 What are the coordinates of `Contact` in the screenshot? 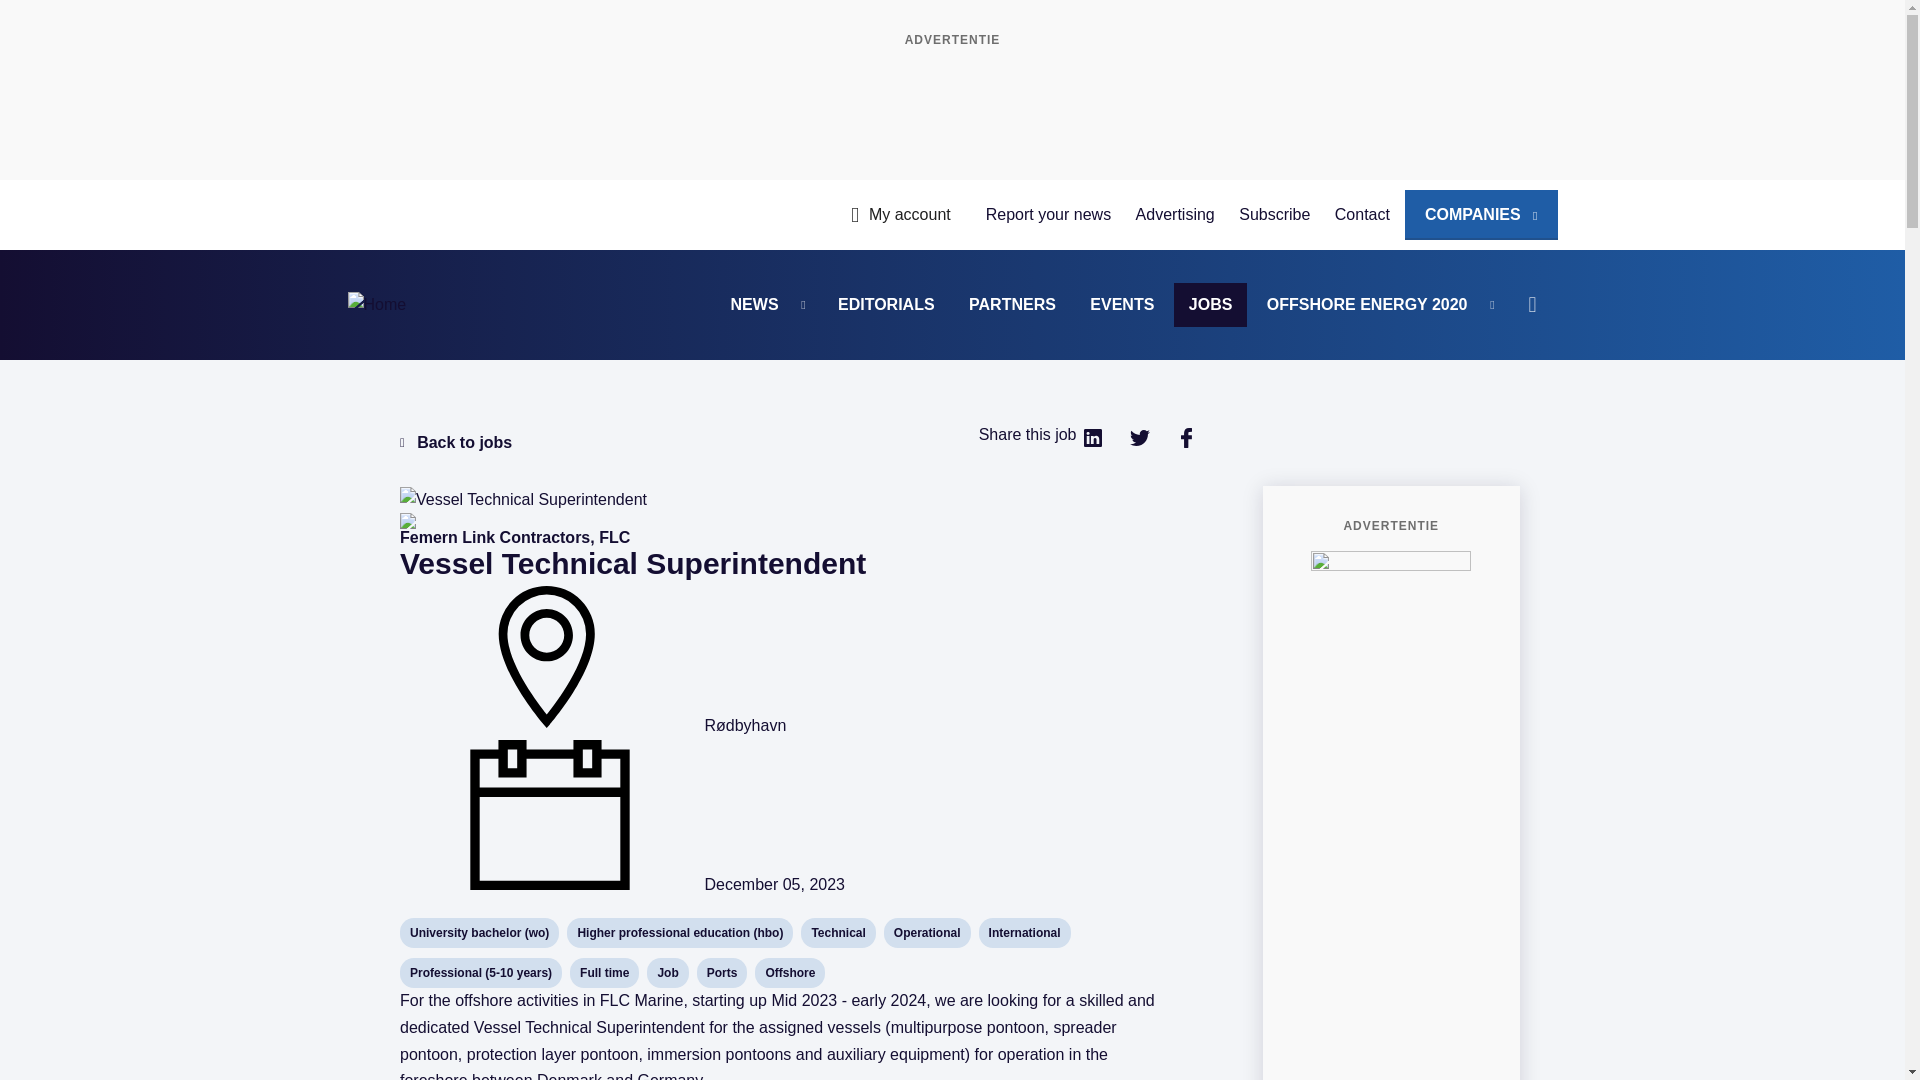 It's located at (1362, 214).